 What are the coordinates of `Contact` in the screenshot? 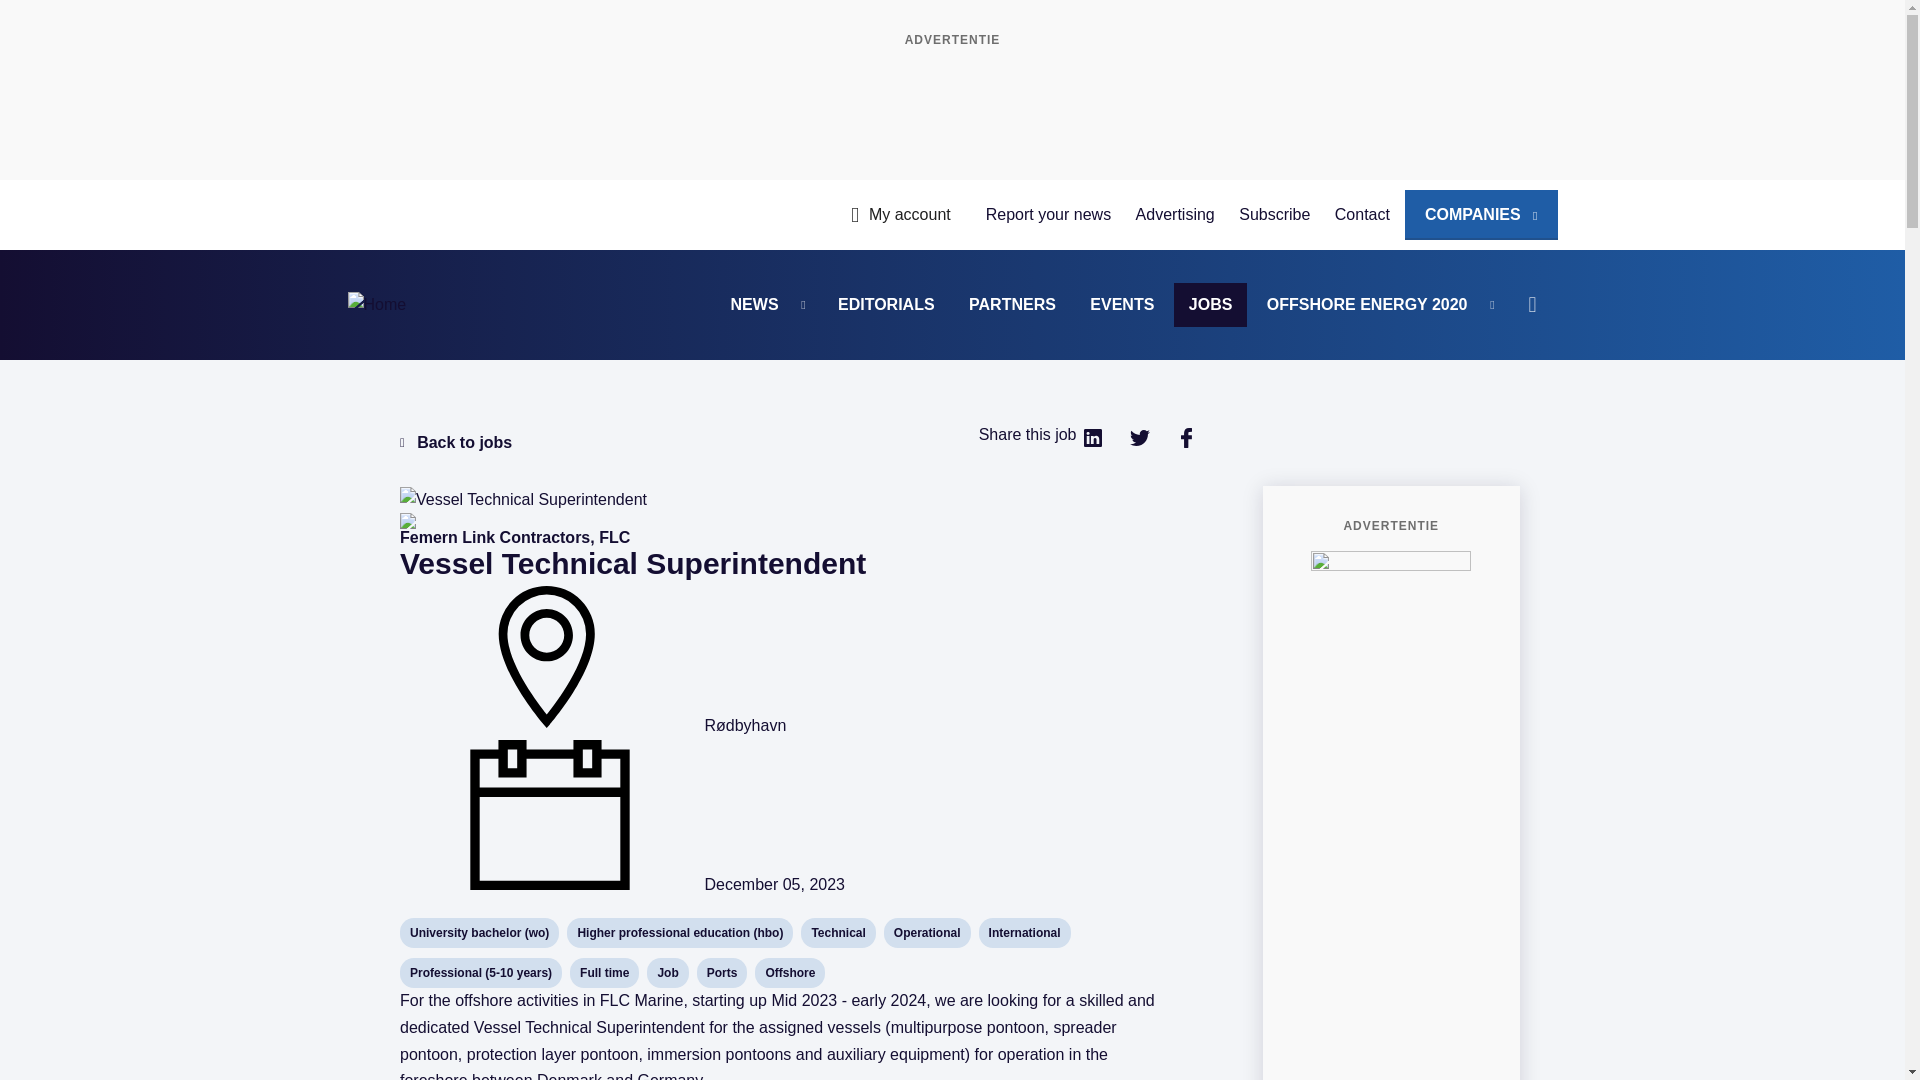 It's located at (1362, 214).